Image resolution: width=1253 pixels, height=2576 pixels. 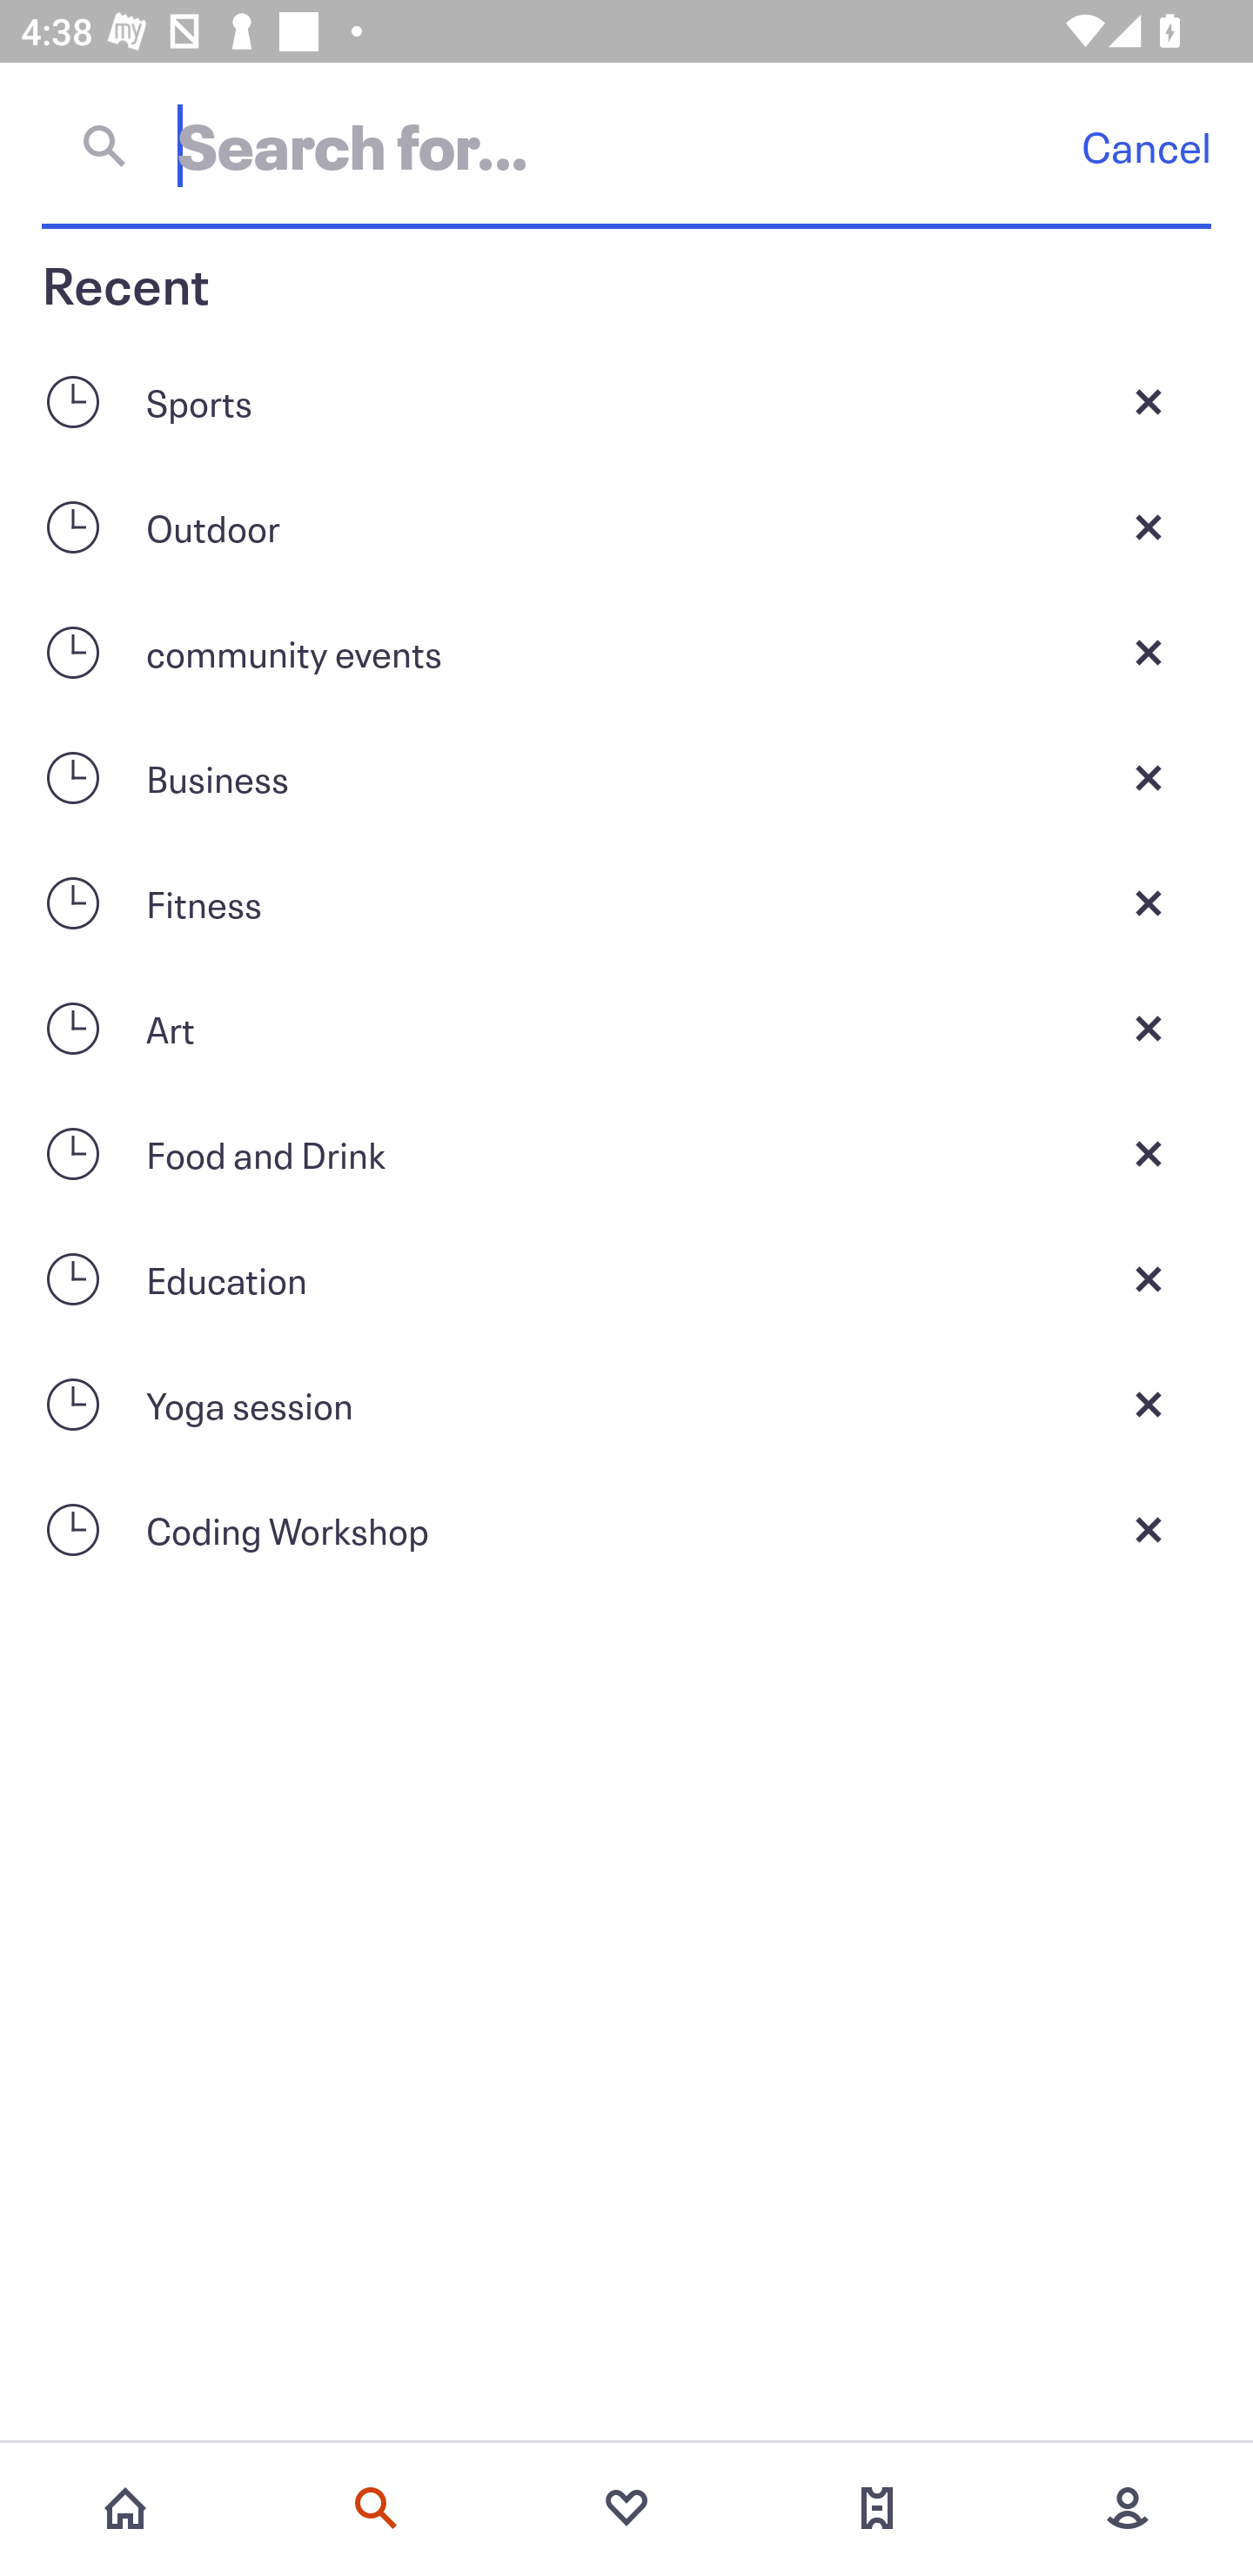 What do you see at coordinates (626, 1405) in the screenshot?
I see `Yoga session Close current screen` at bounding box center [626, 1405].